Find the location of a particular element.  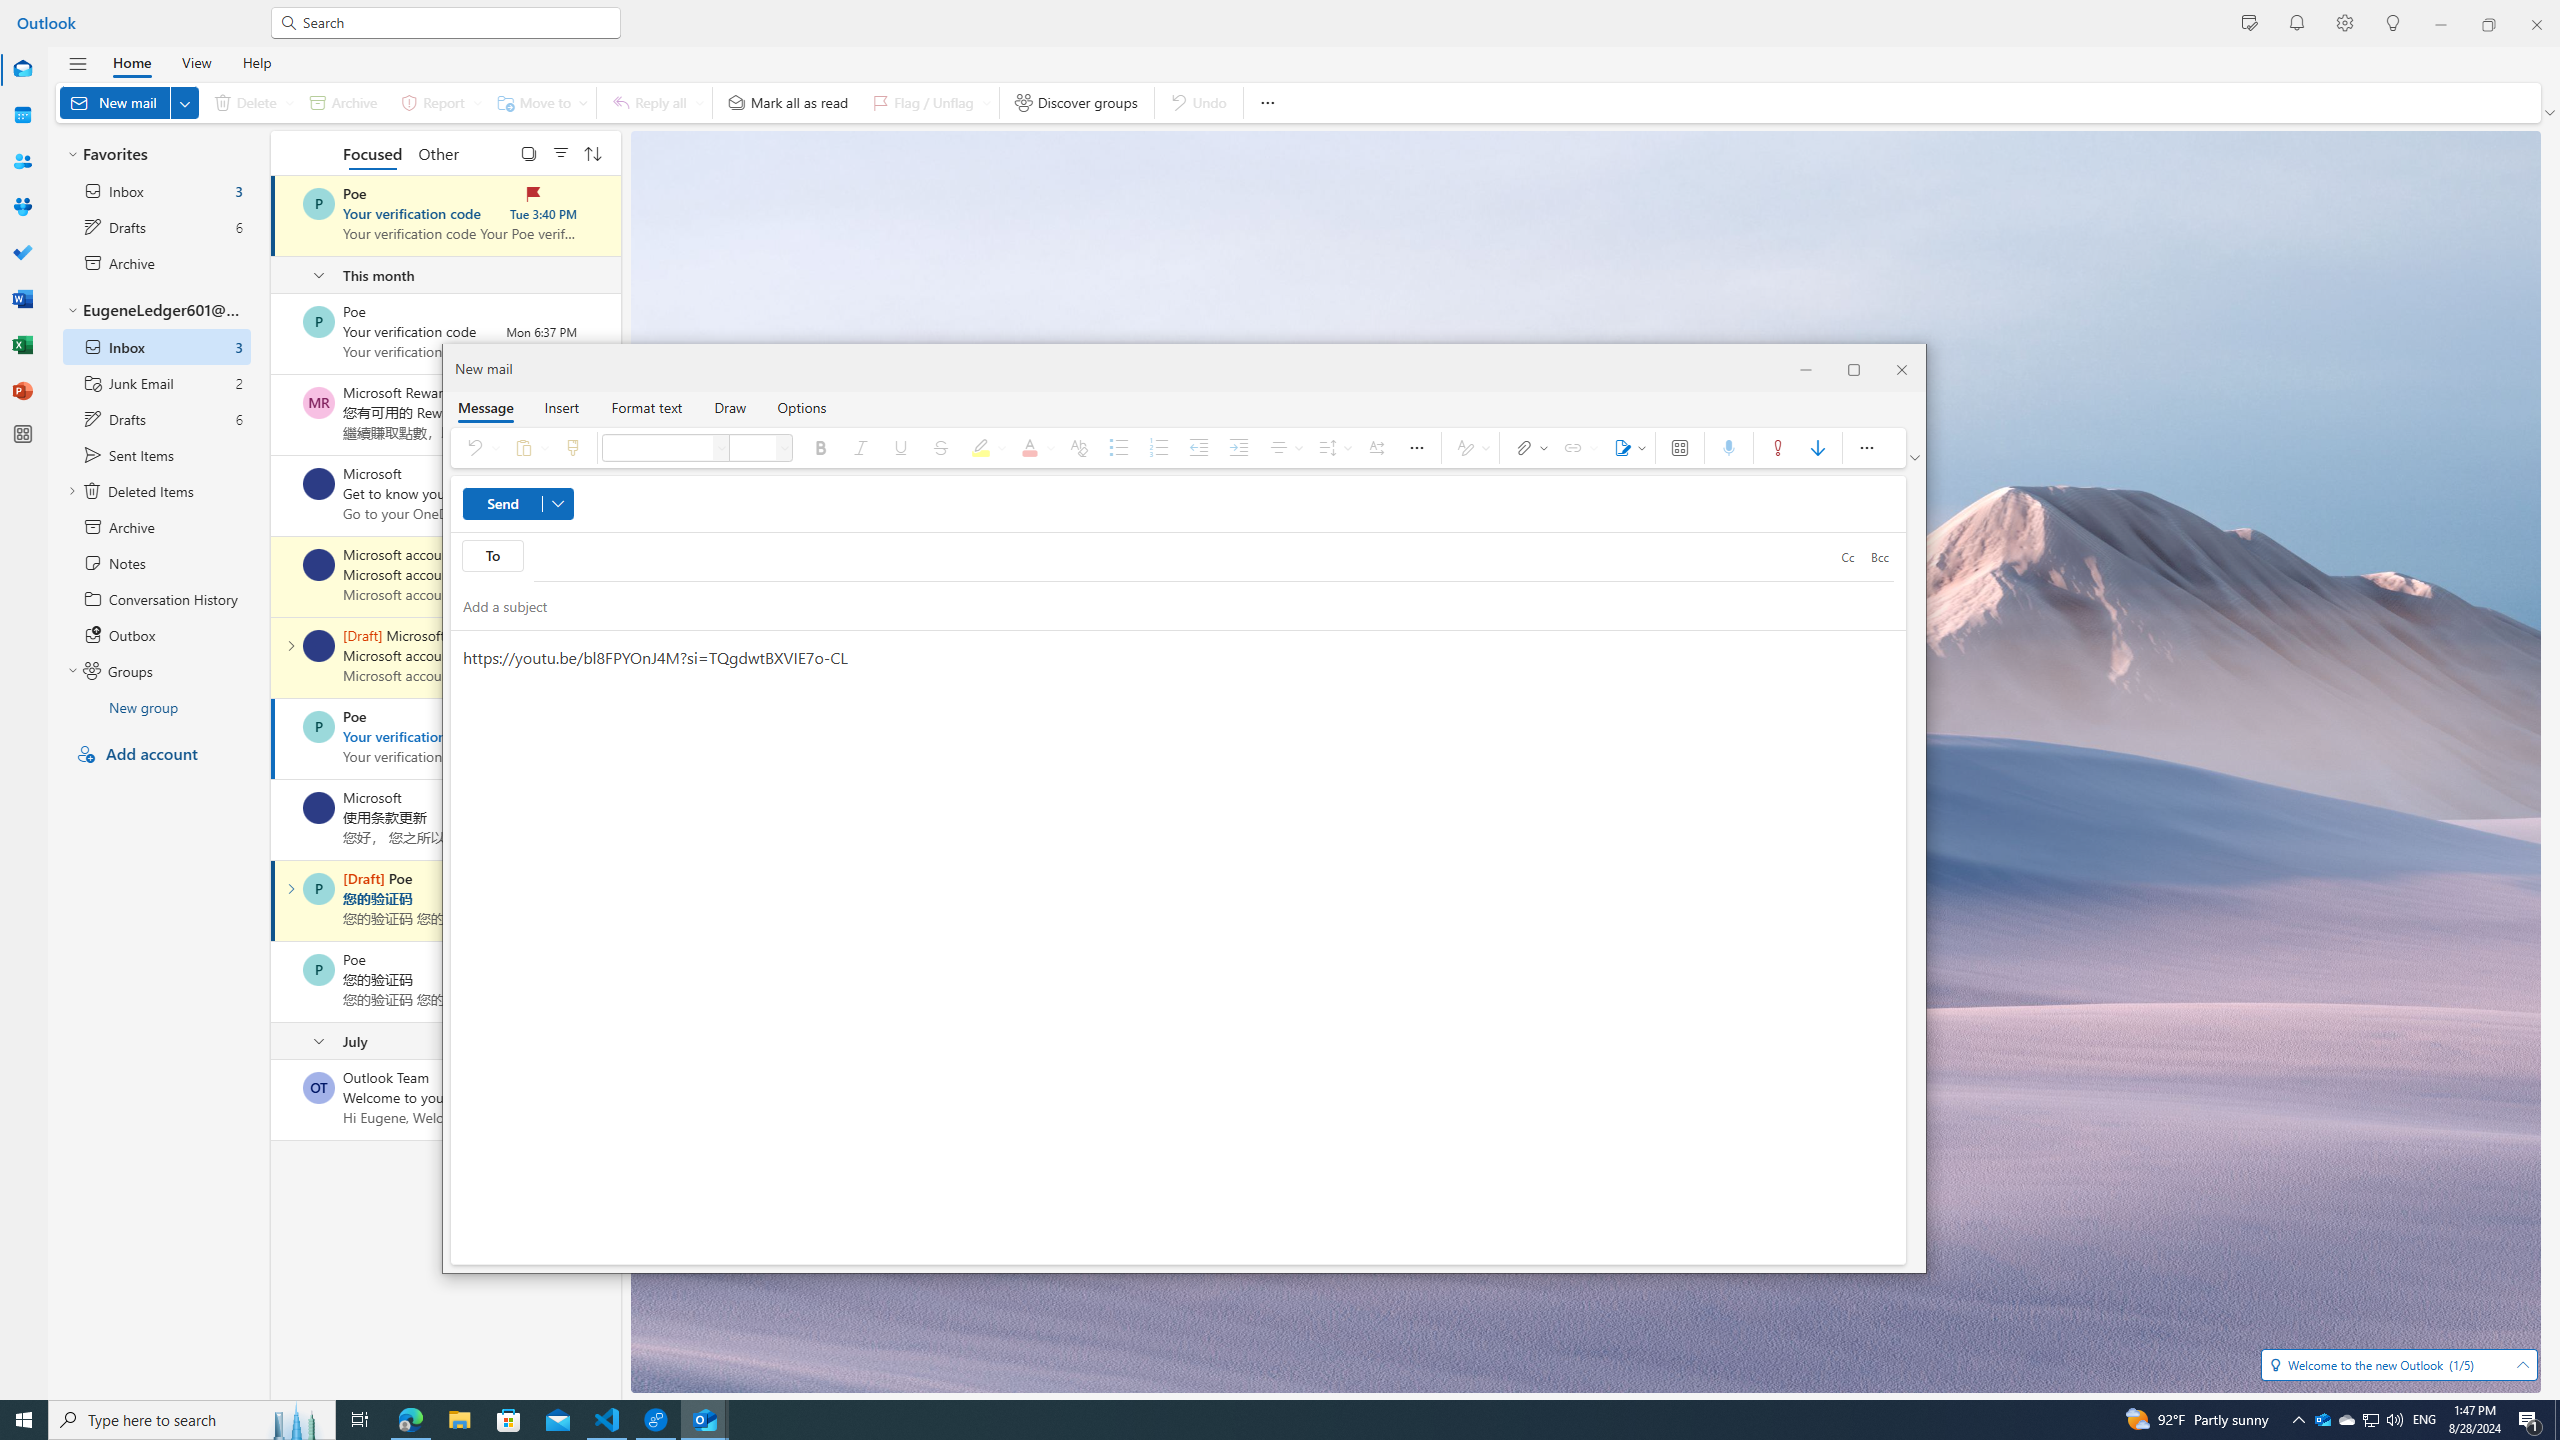

Expand to see more report options is located at coordinates (477, 102).